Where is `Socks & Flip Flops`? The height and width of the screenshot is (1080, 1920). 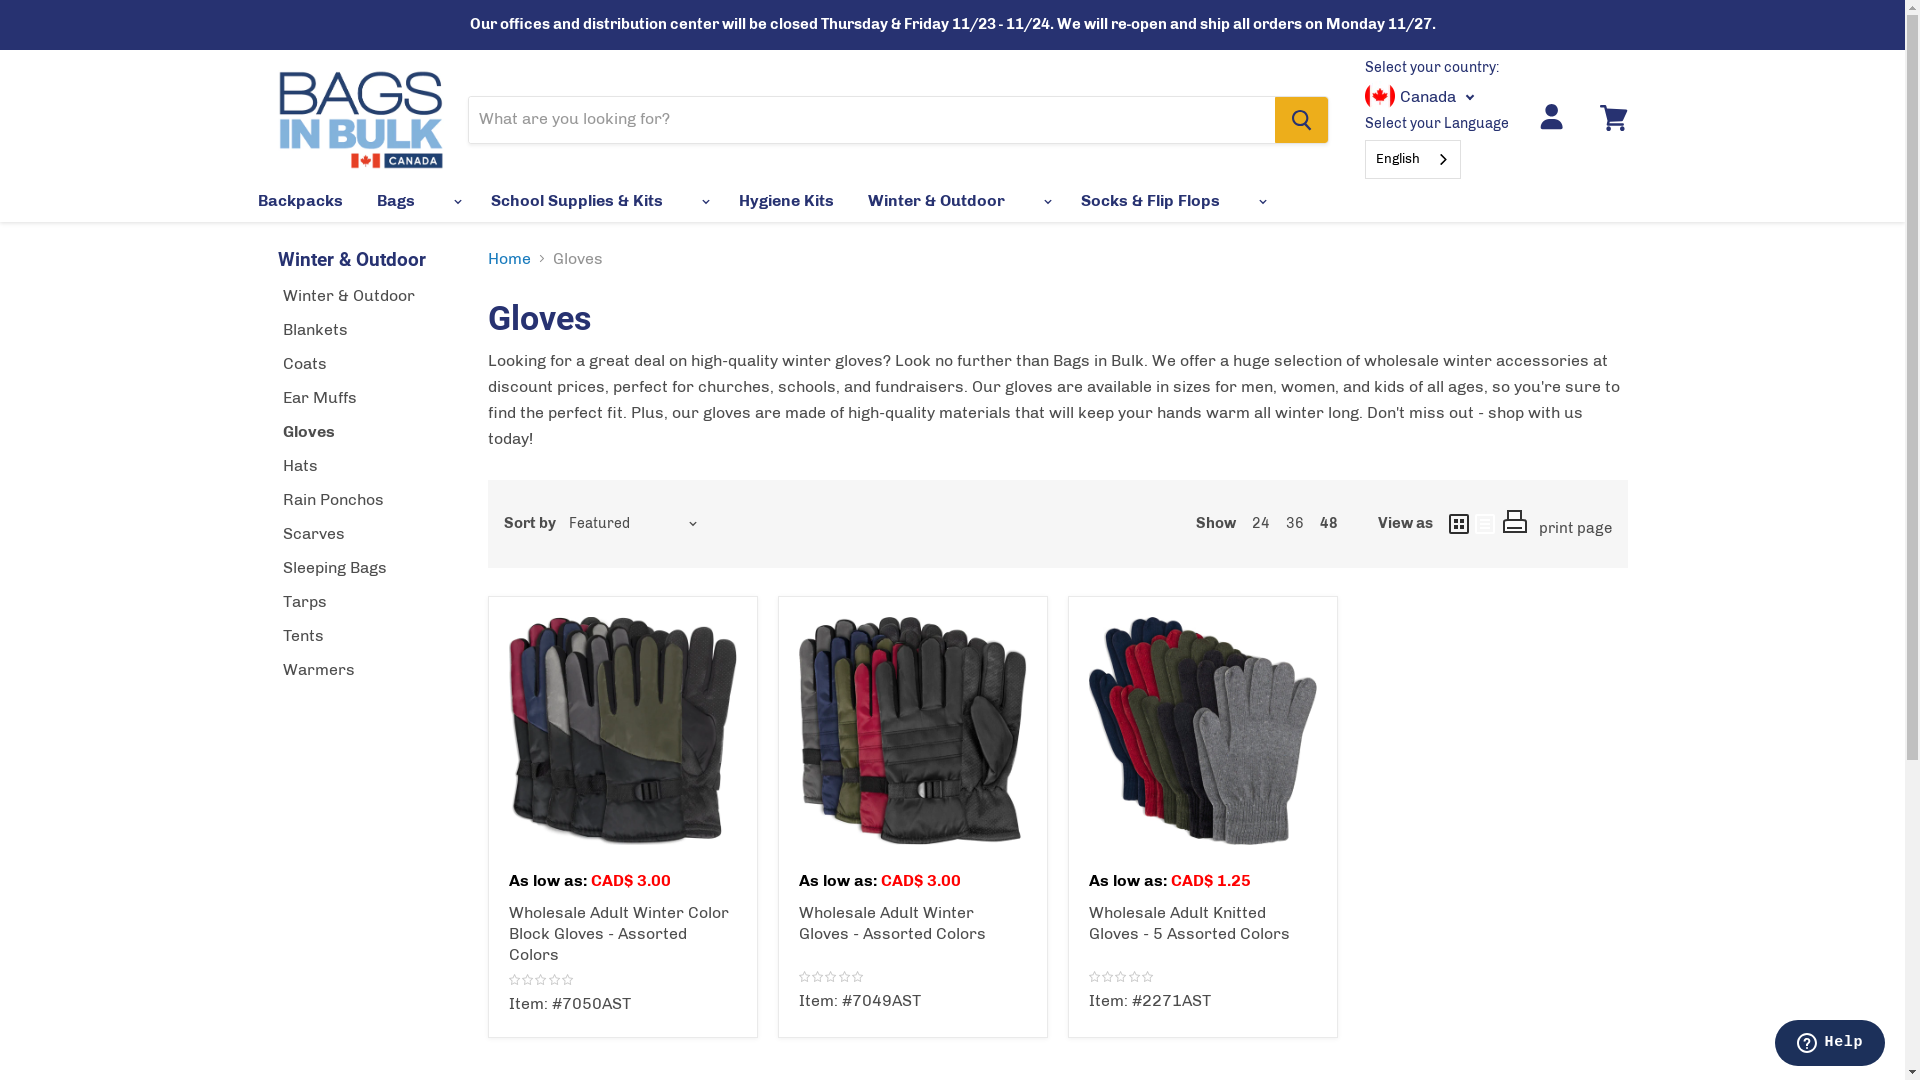
Socks & Flip Flops is located at coordinates (1150, 201).